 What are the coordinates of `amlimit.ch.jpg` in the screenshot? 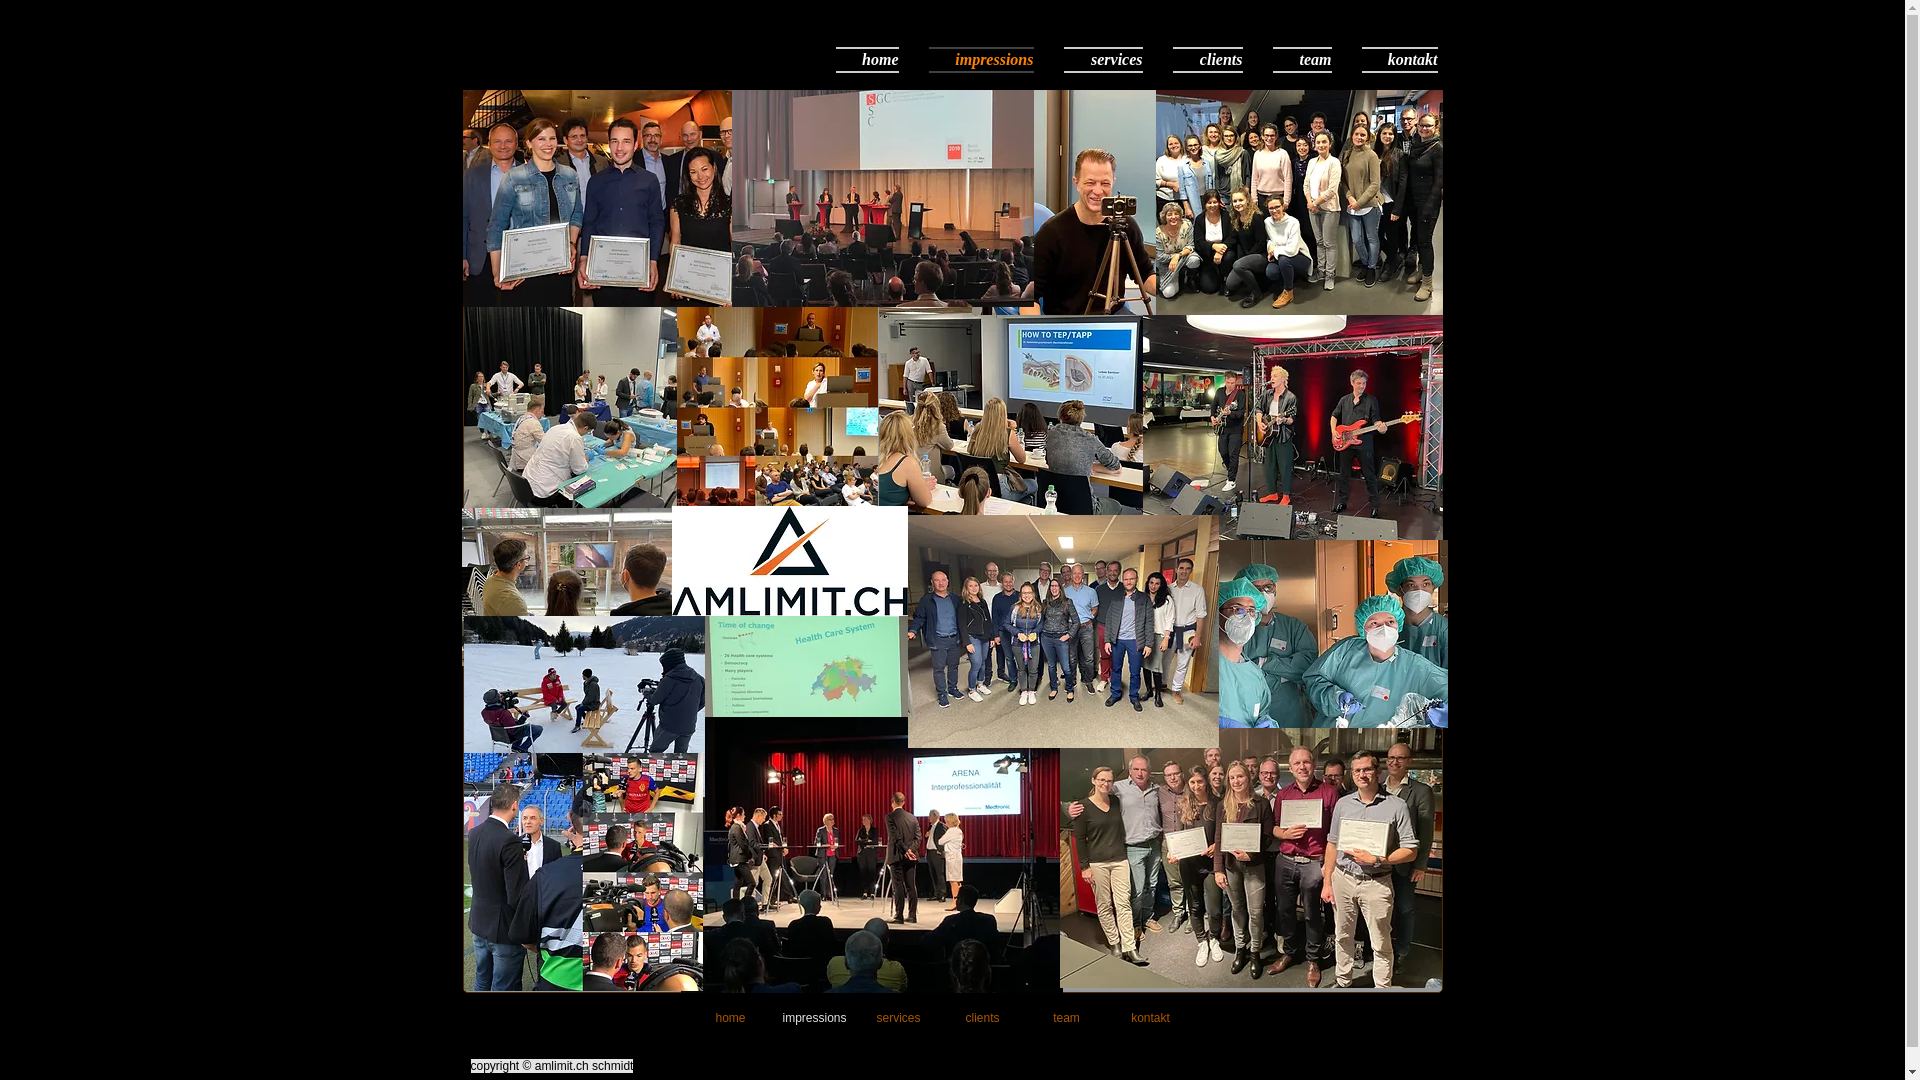 It's located at (790, 561).